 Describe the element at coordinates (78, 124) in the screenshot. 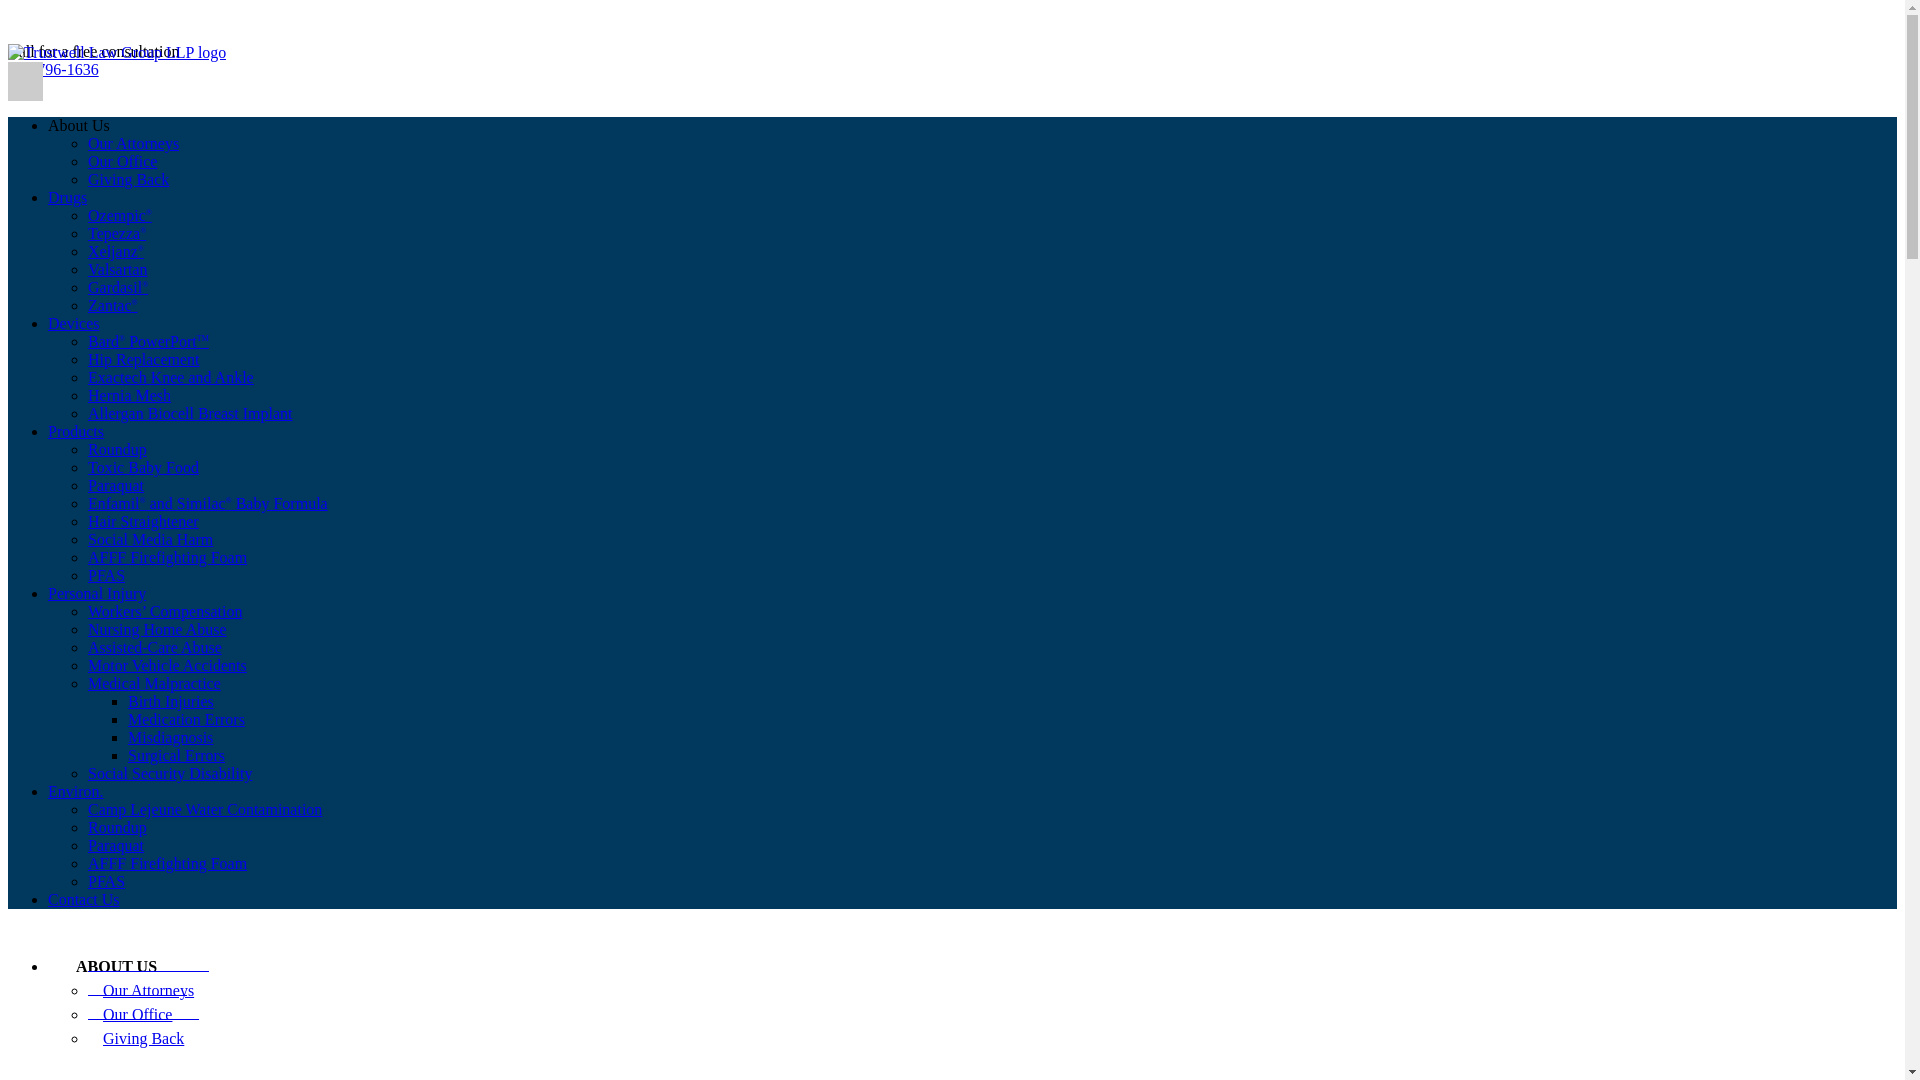

I see `About Us` at that location.